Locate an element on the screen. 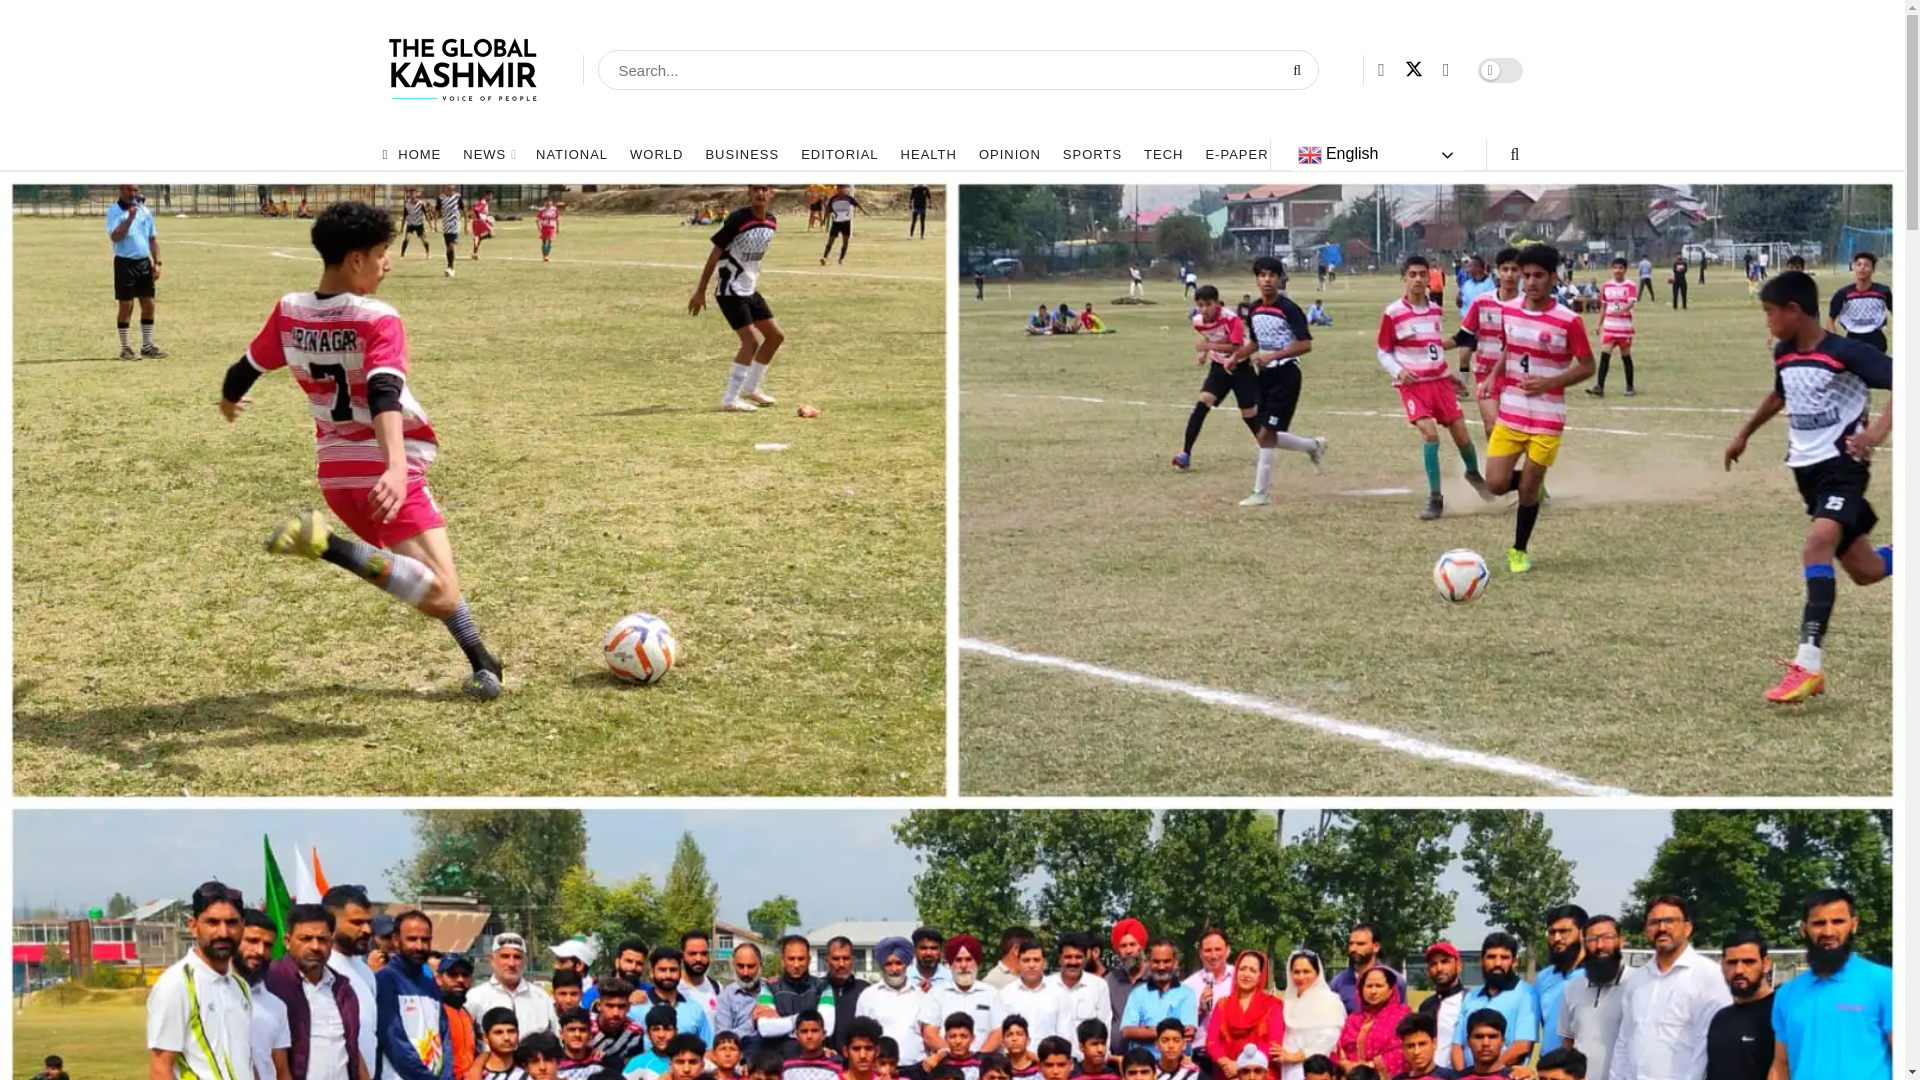 The width and height of the screenshot is (1920, 1080). HOME is located at coordinates (412, 154).